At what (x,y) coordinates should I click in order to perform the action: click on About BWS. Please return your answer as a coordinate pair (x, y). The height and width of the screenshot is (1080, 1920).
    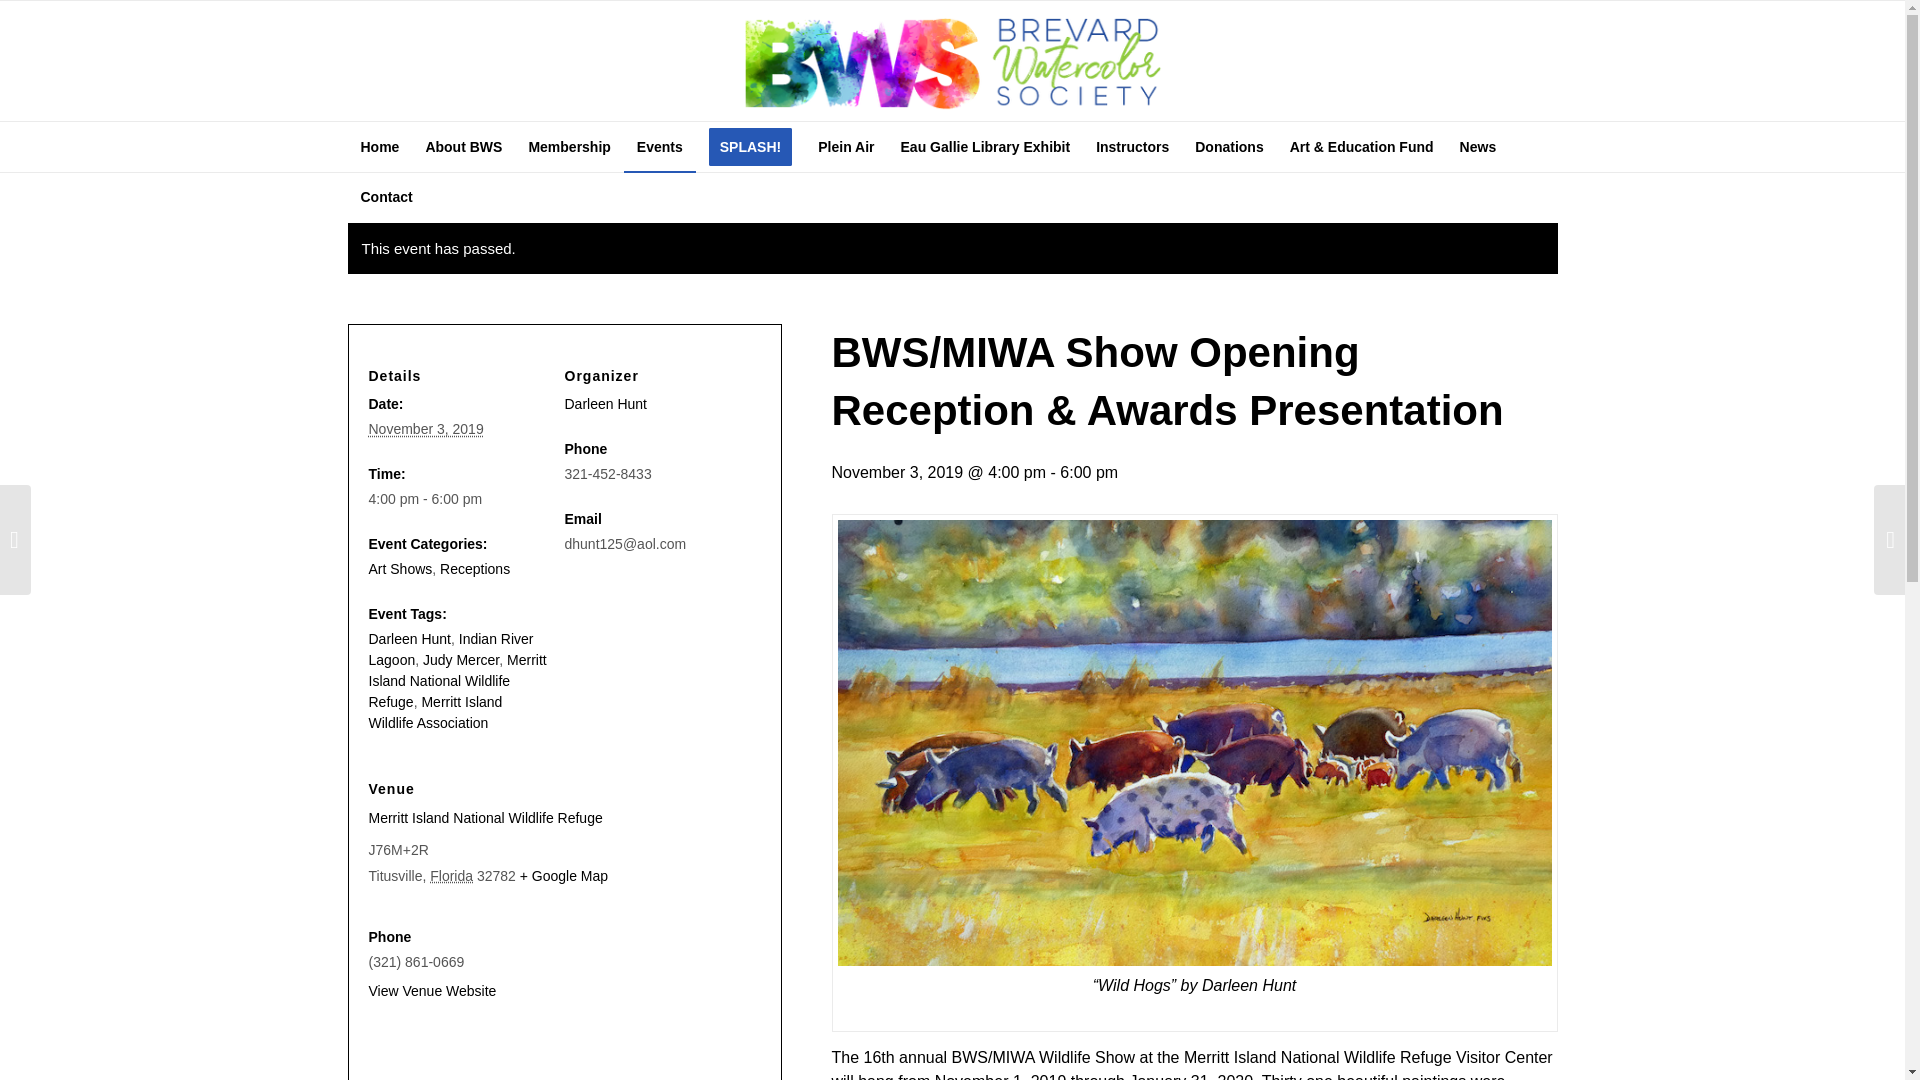
    Looking at the image, I should click on (463, 146).